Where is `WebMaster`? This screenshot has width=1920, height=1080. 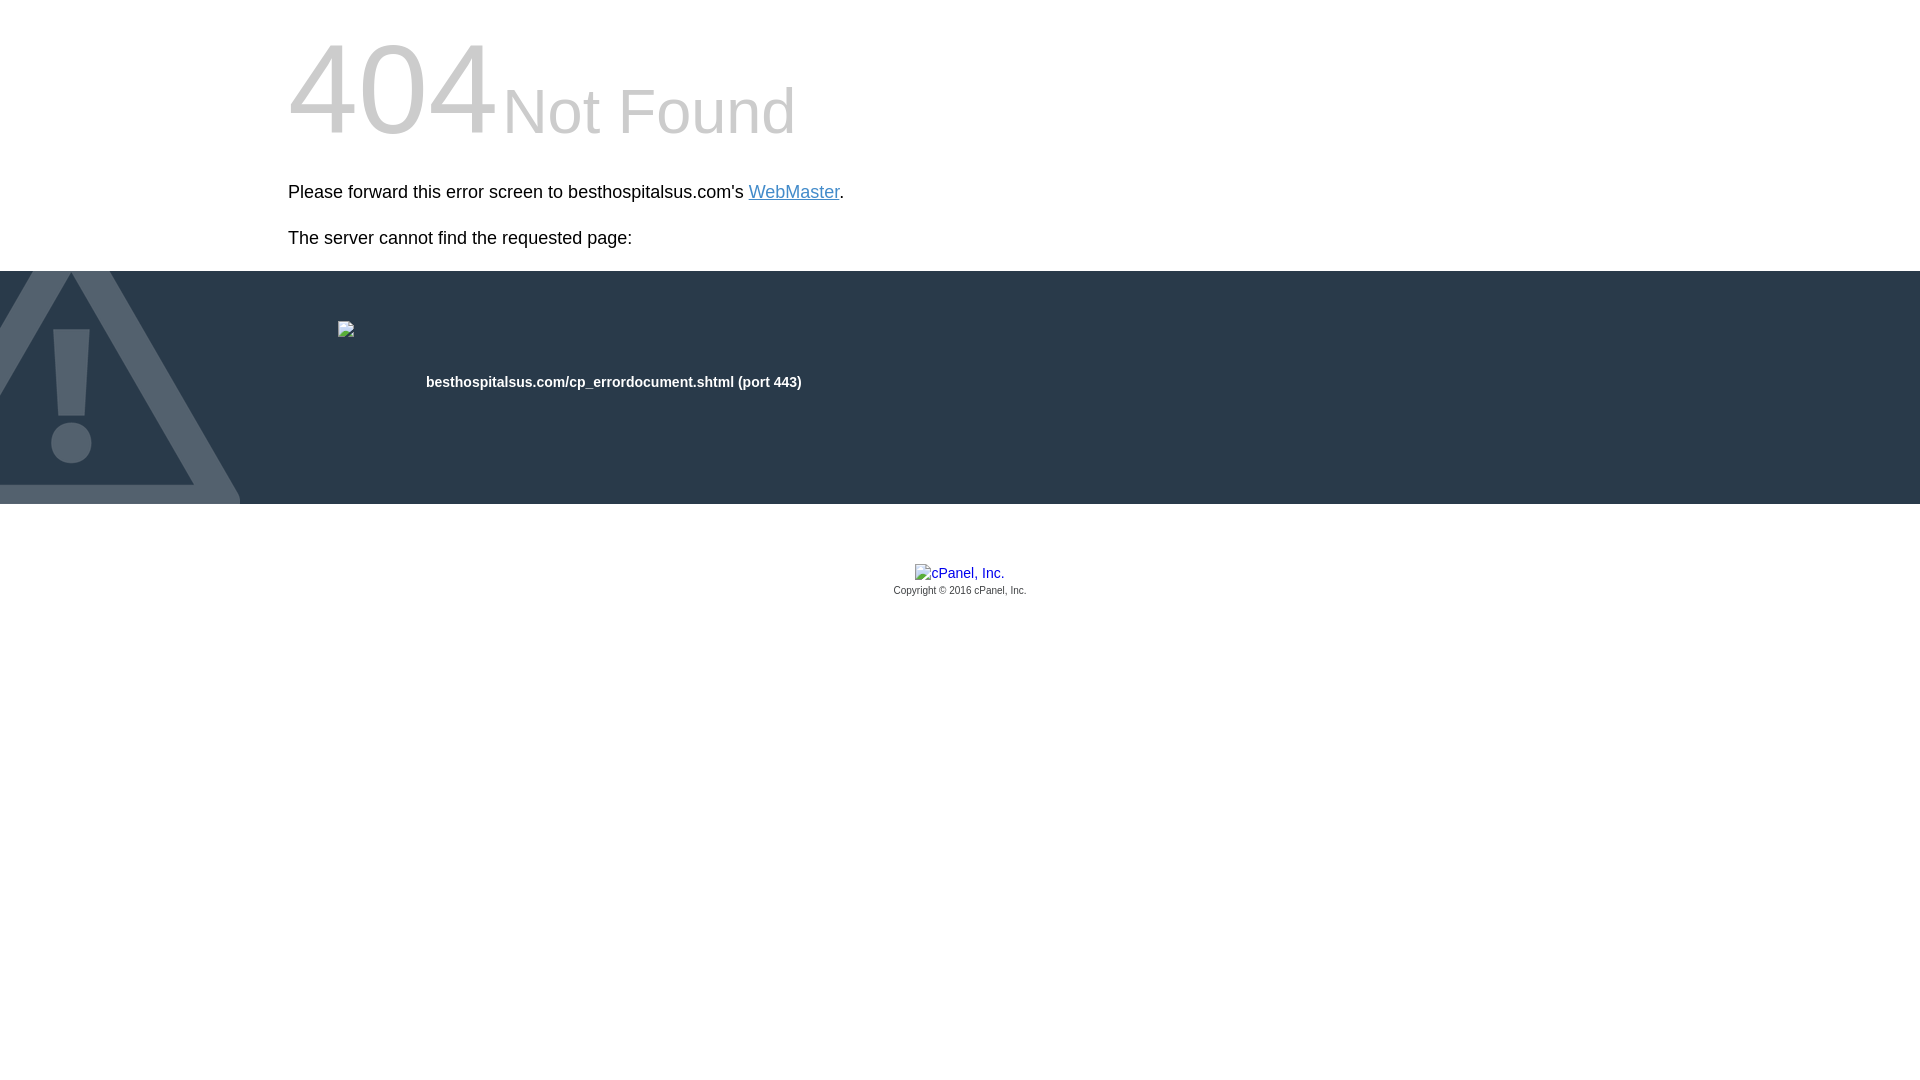 WebMaster is located at coordinates (794, 192).